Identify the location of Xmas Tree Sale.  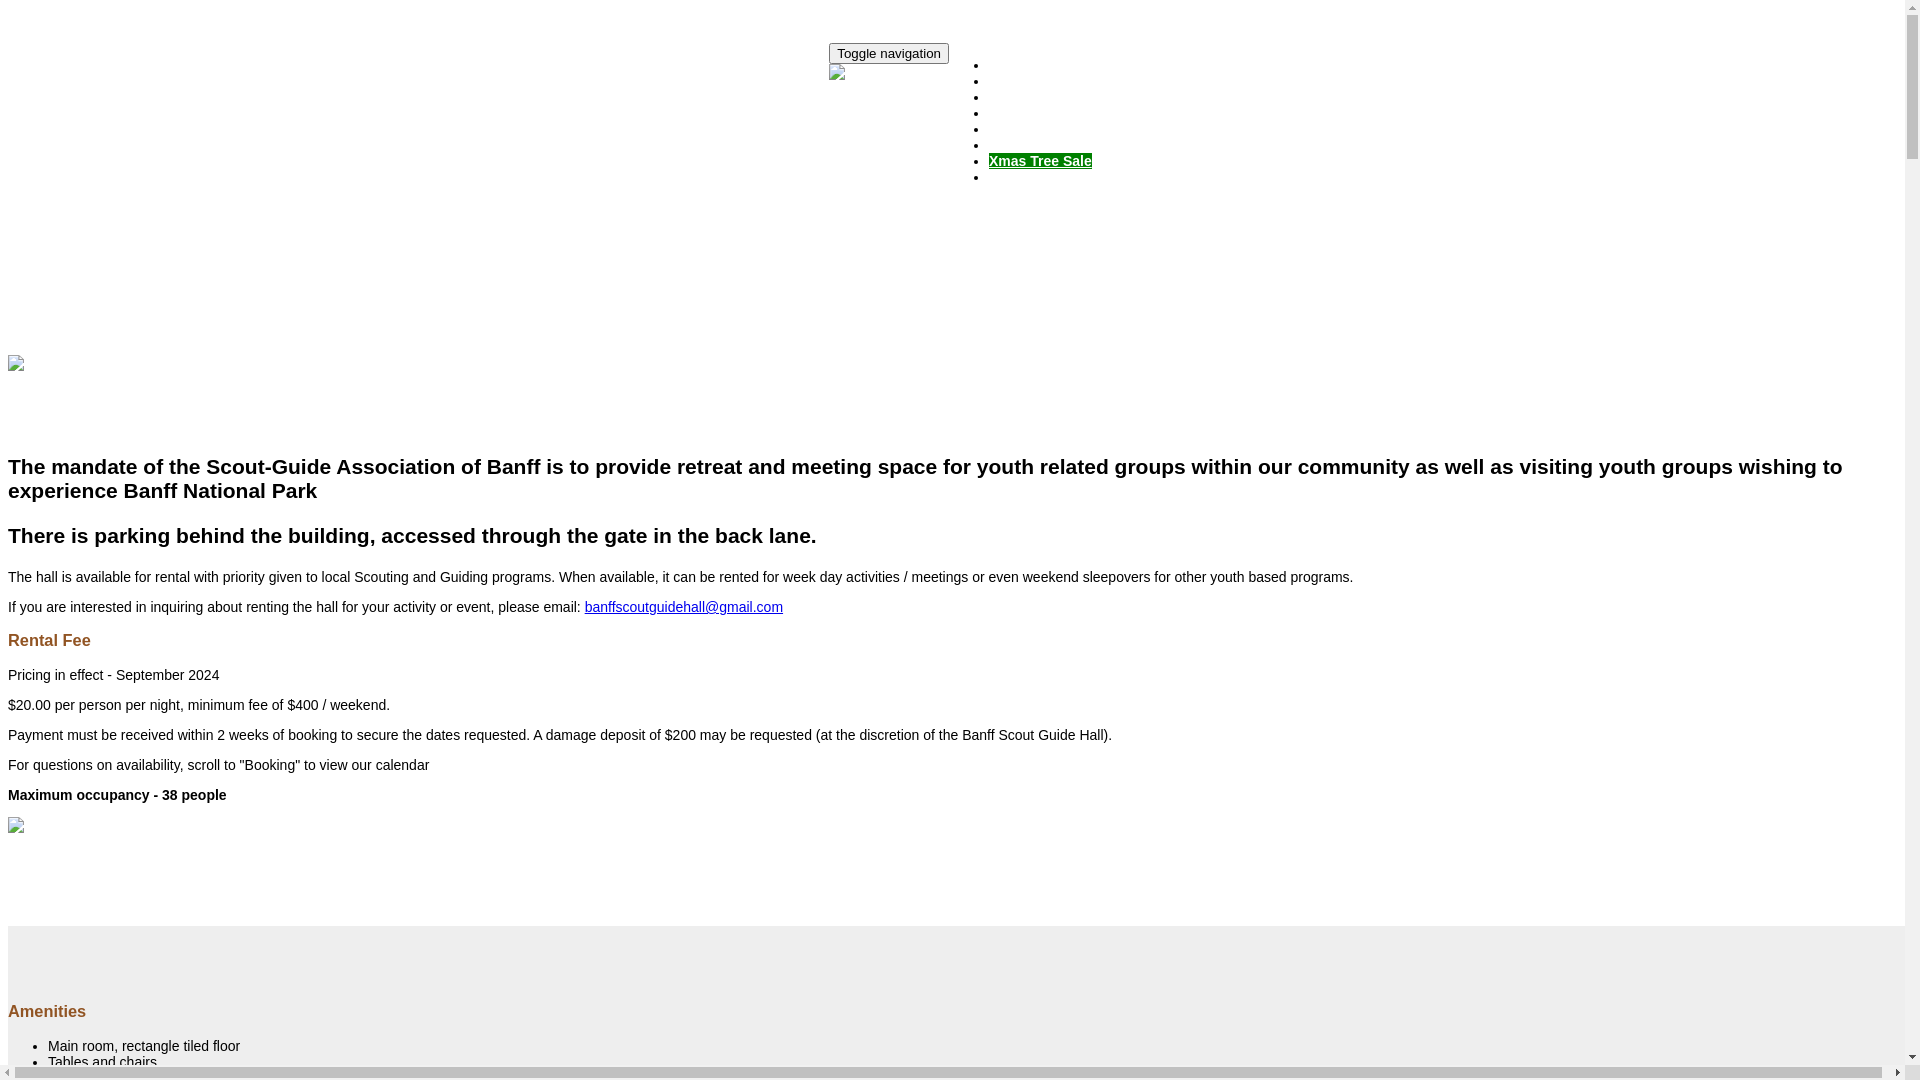
(1040, 161).